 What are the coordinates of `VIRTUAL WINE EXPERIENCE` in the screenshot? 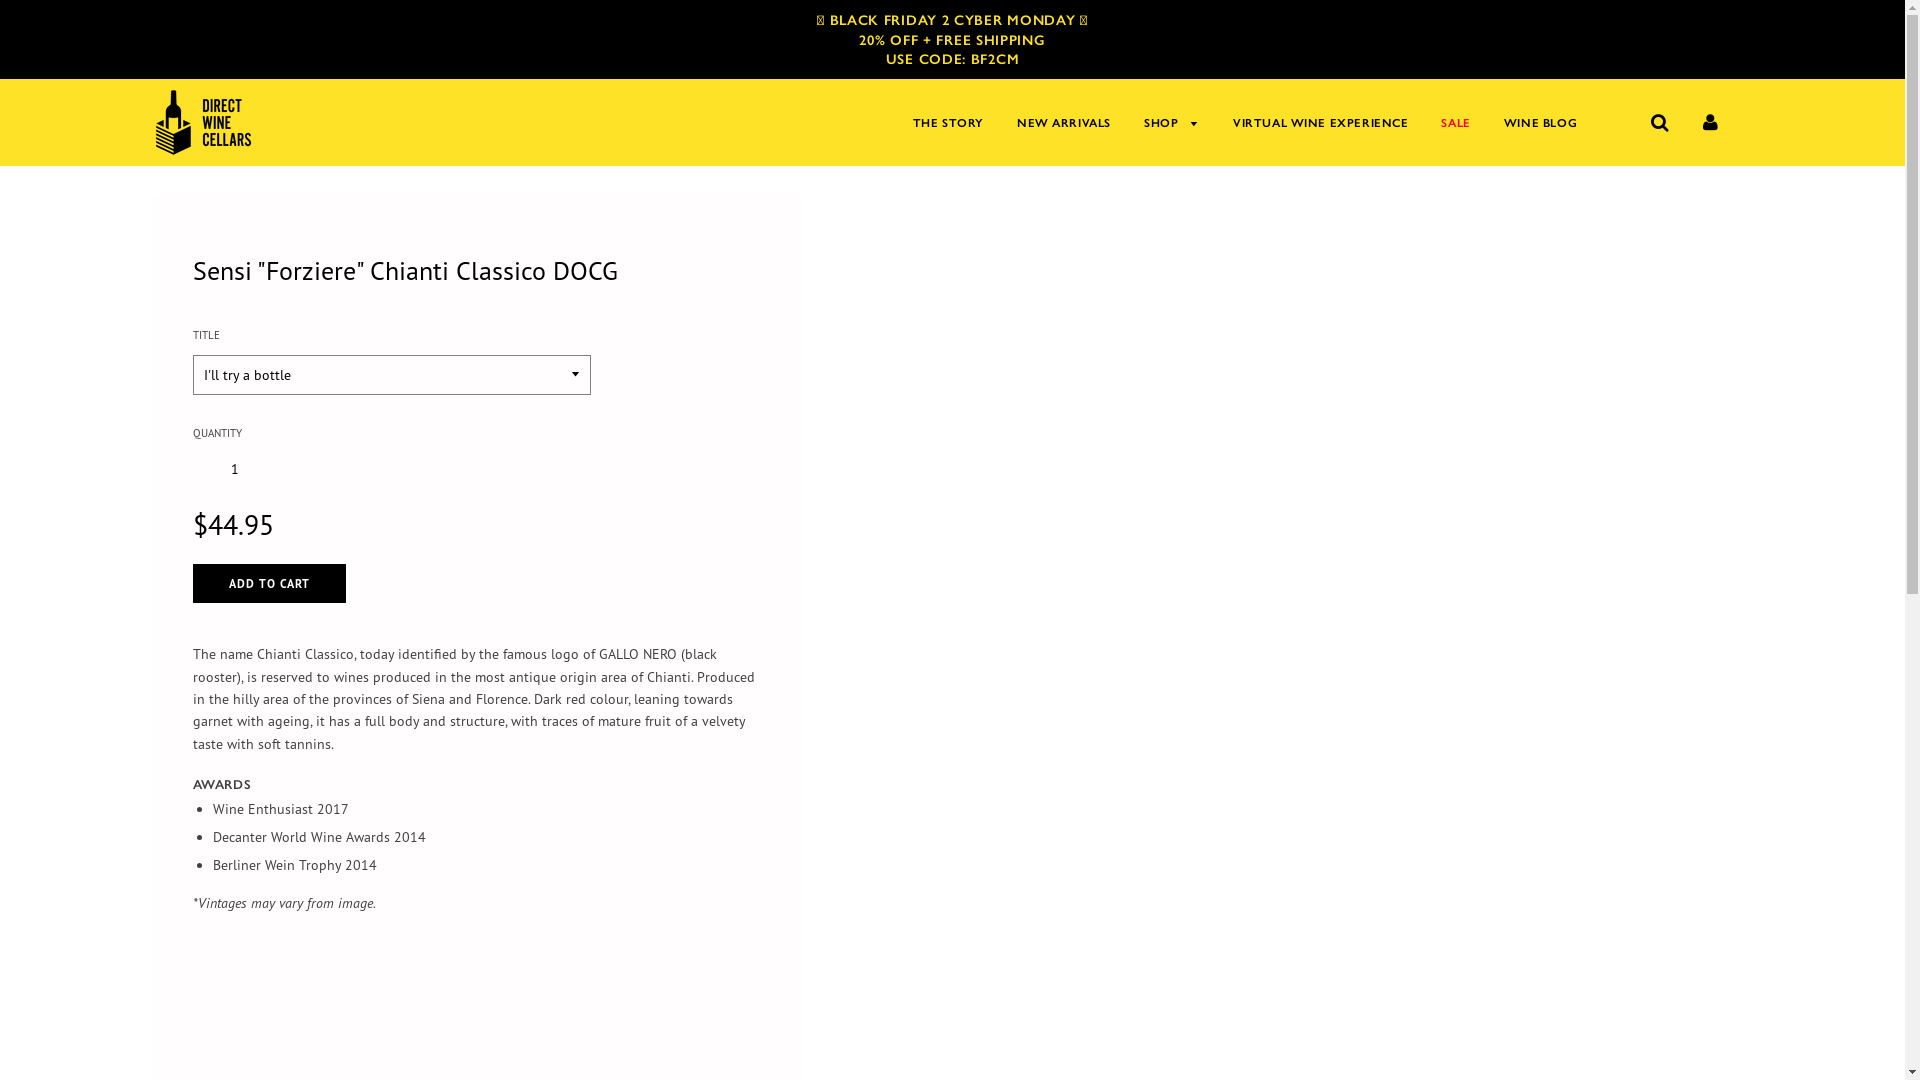 It's located at (1320, 122).